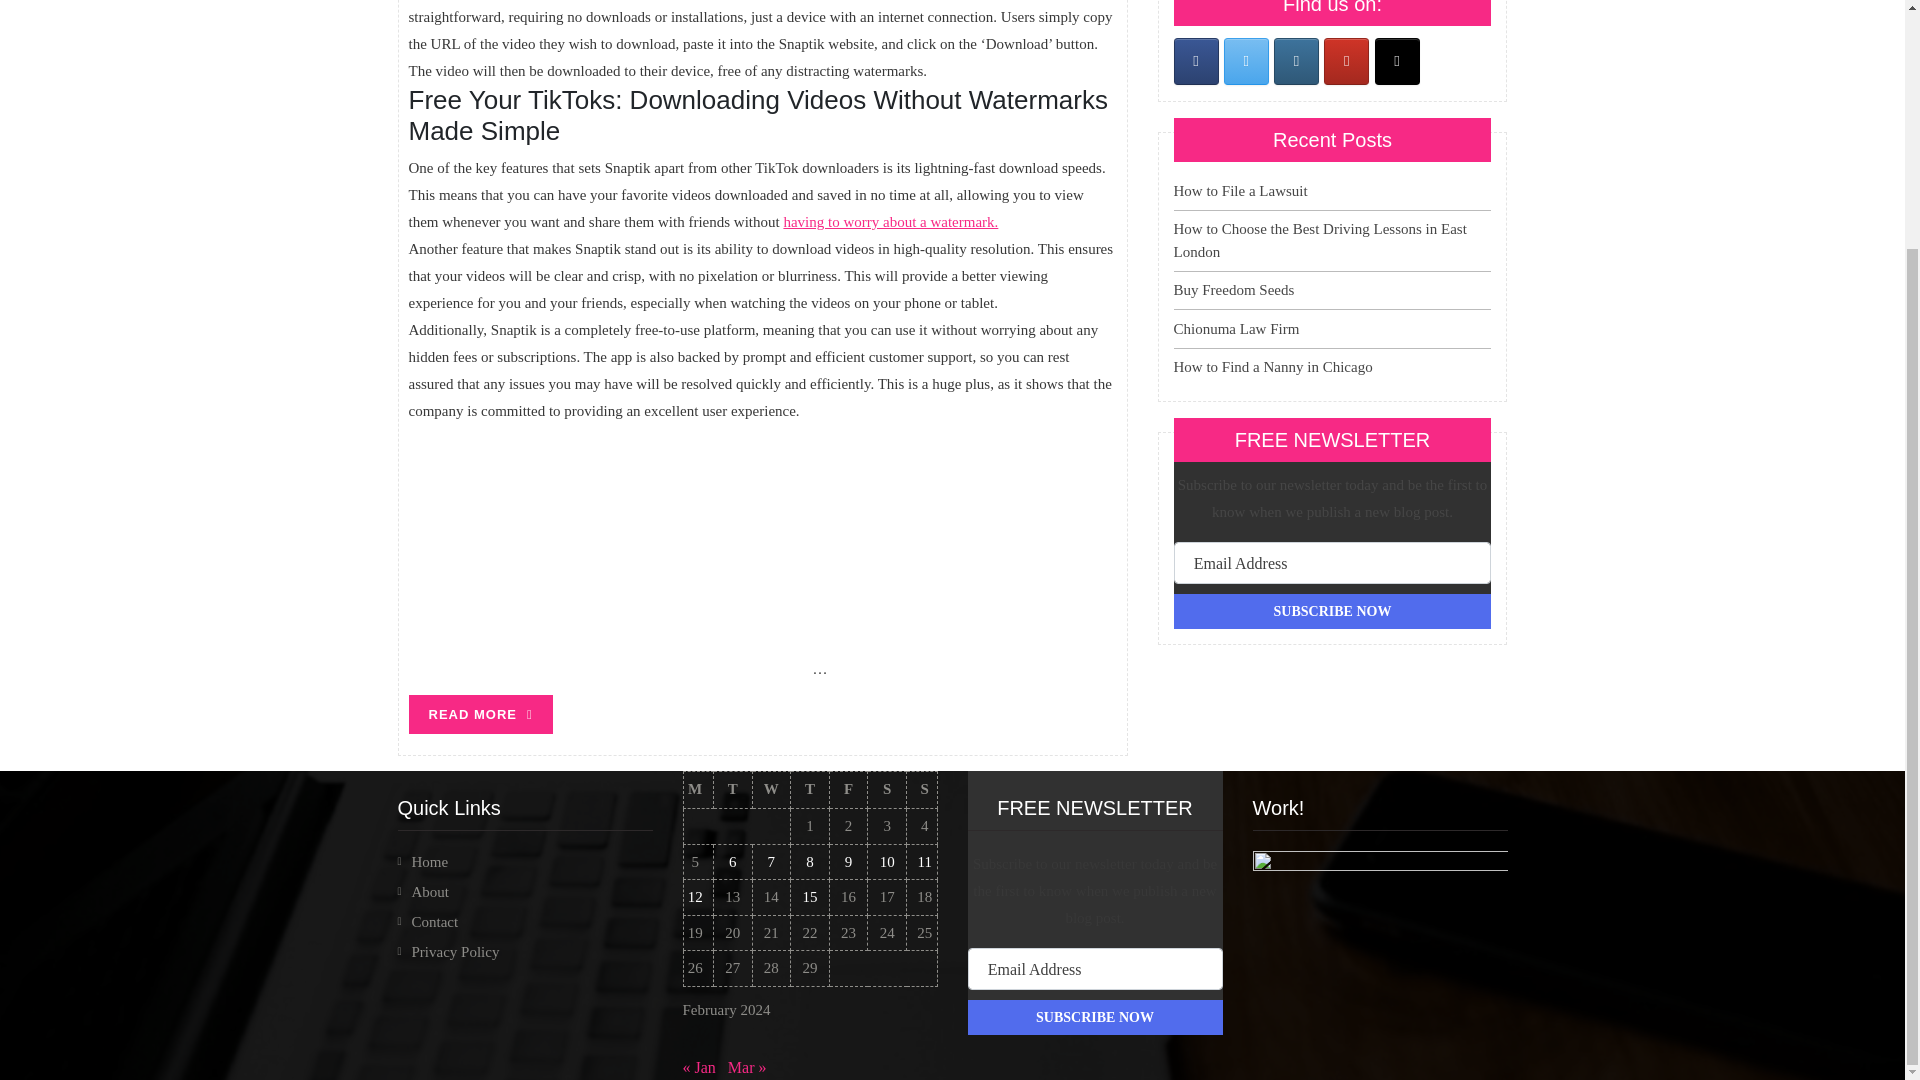  Describe the element at coordinates (1234, 290) in the screenshot. I see `Buy Freedom Seeds` at that location.